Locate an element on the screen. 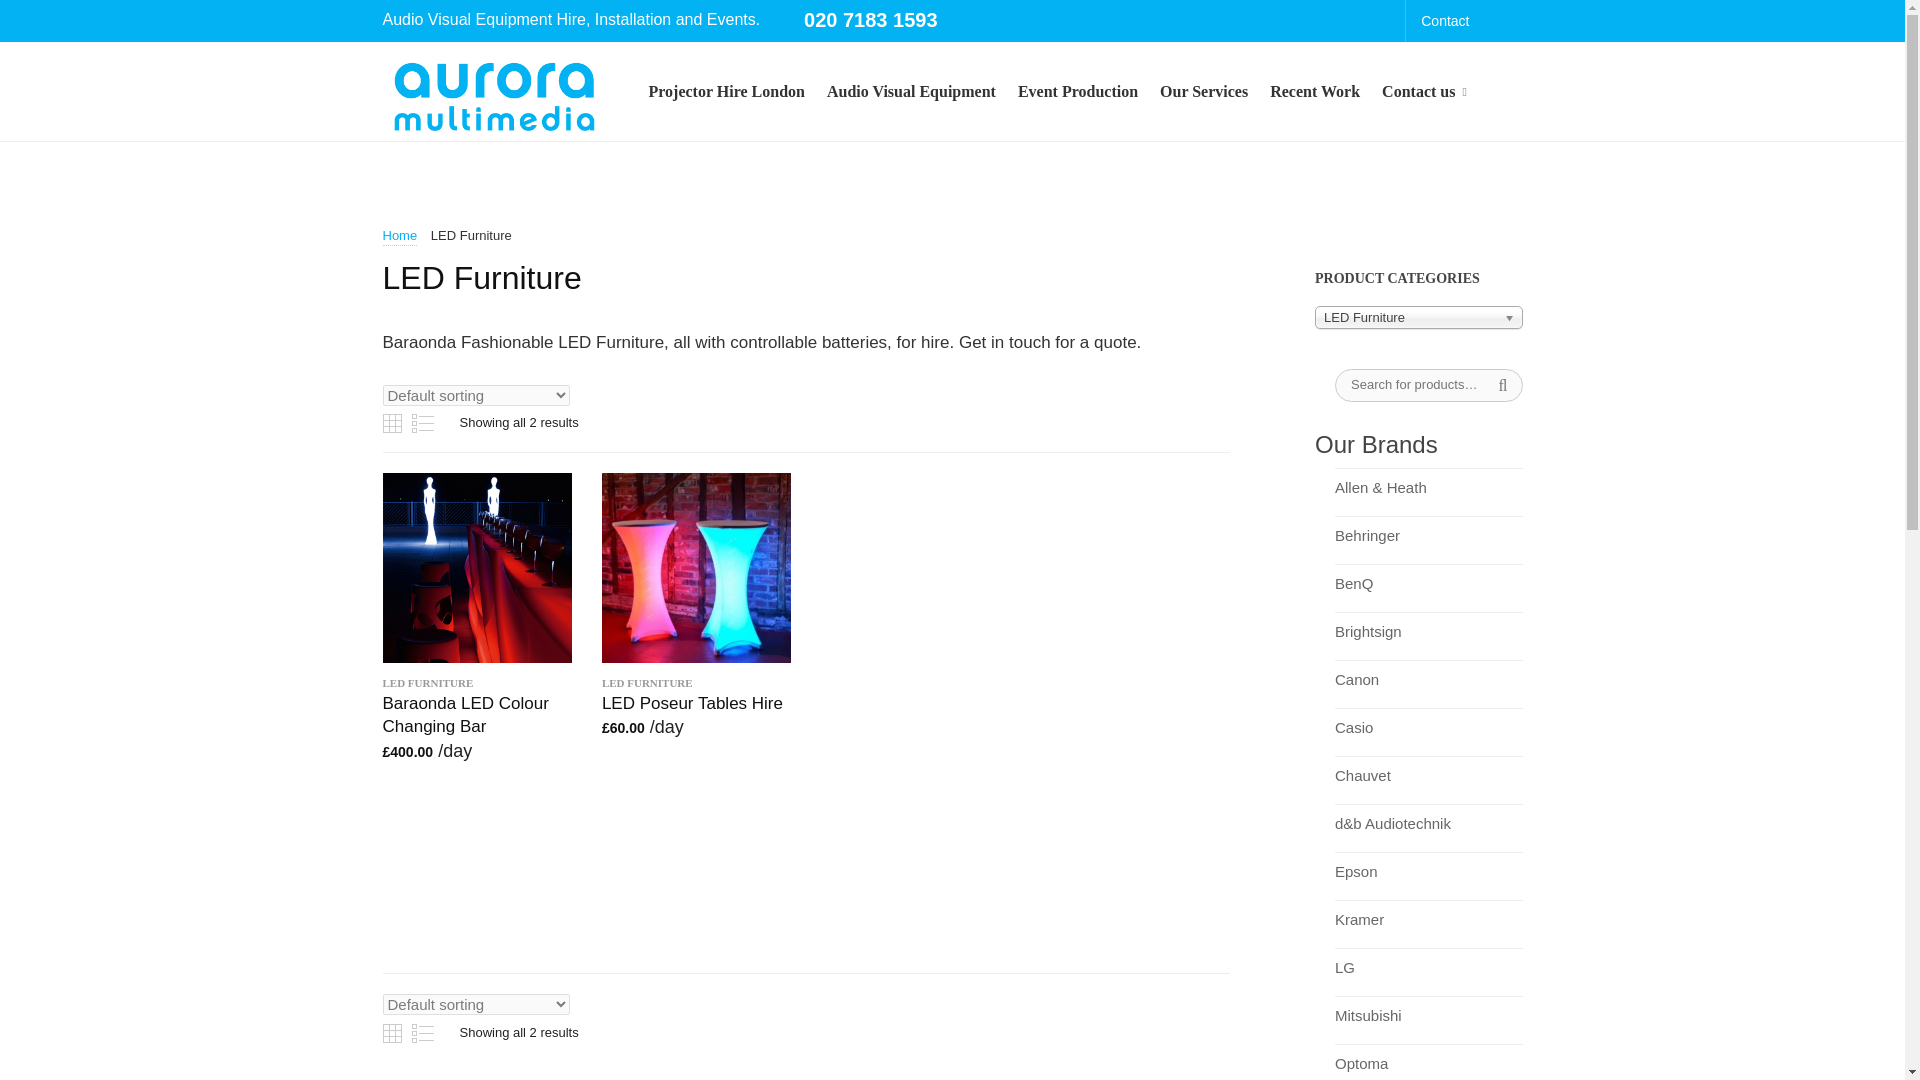  Search is located at coordinates (1500, 385).